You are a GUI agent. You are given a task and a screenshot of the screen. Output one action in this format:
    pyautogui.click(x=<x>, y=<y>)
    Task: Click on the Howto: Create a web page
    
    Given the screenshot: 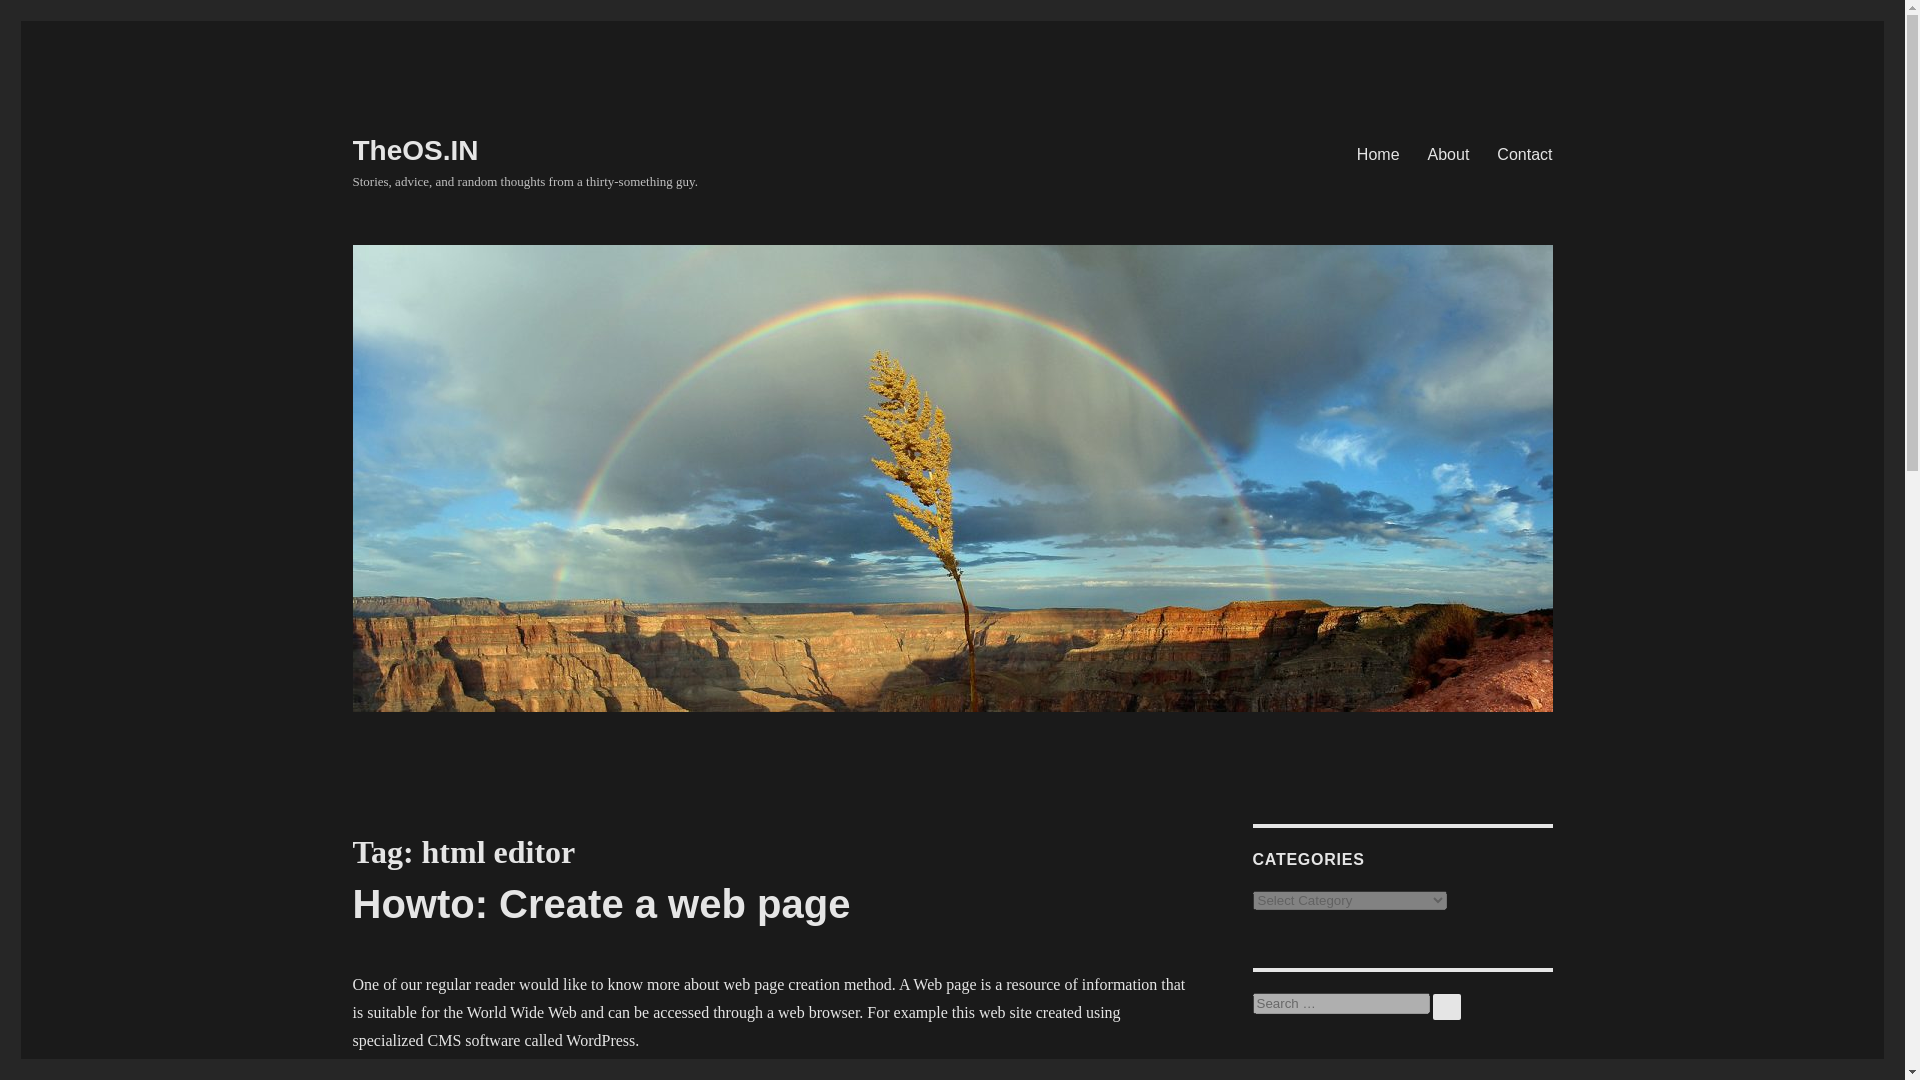 What is the action you would take?
    pyautogui.click(x=600, y=904)
    